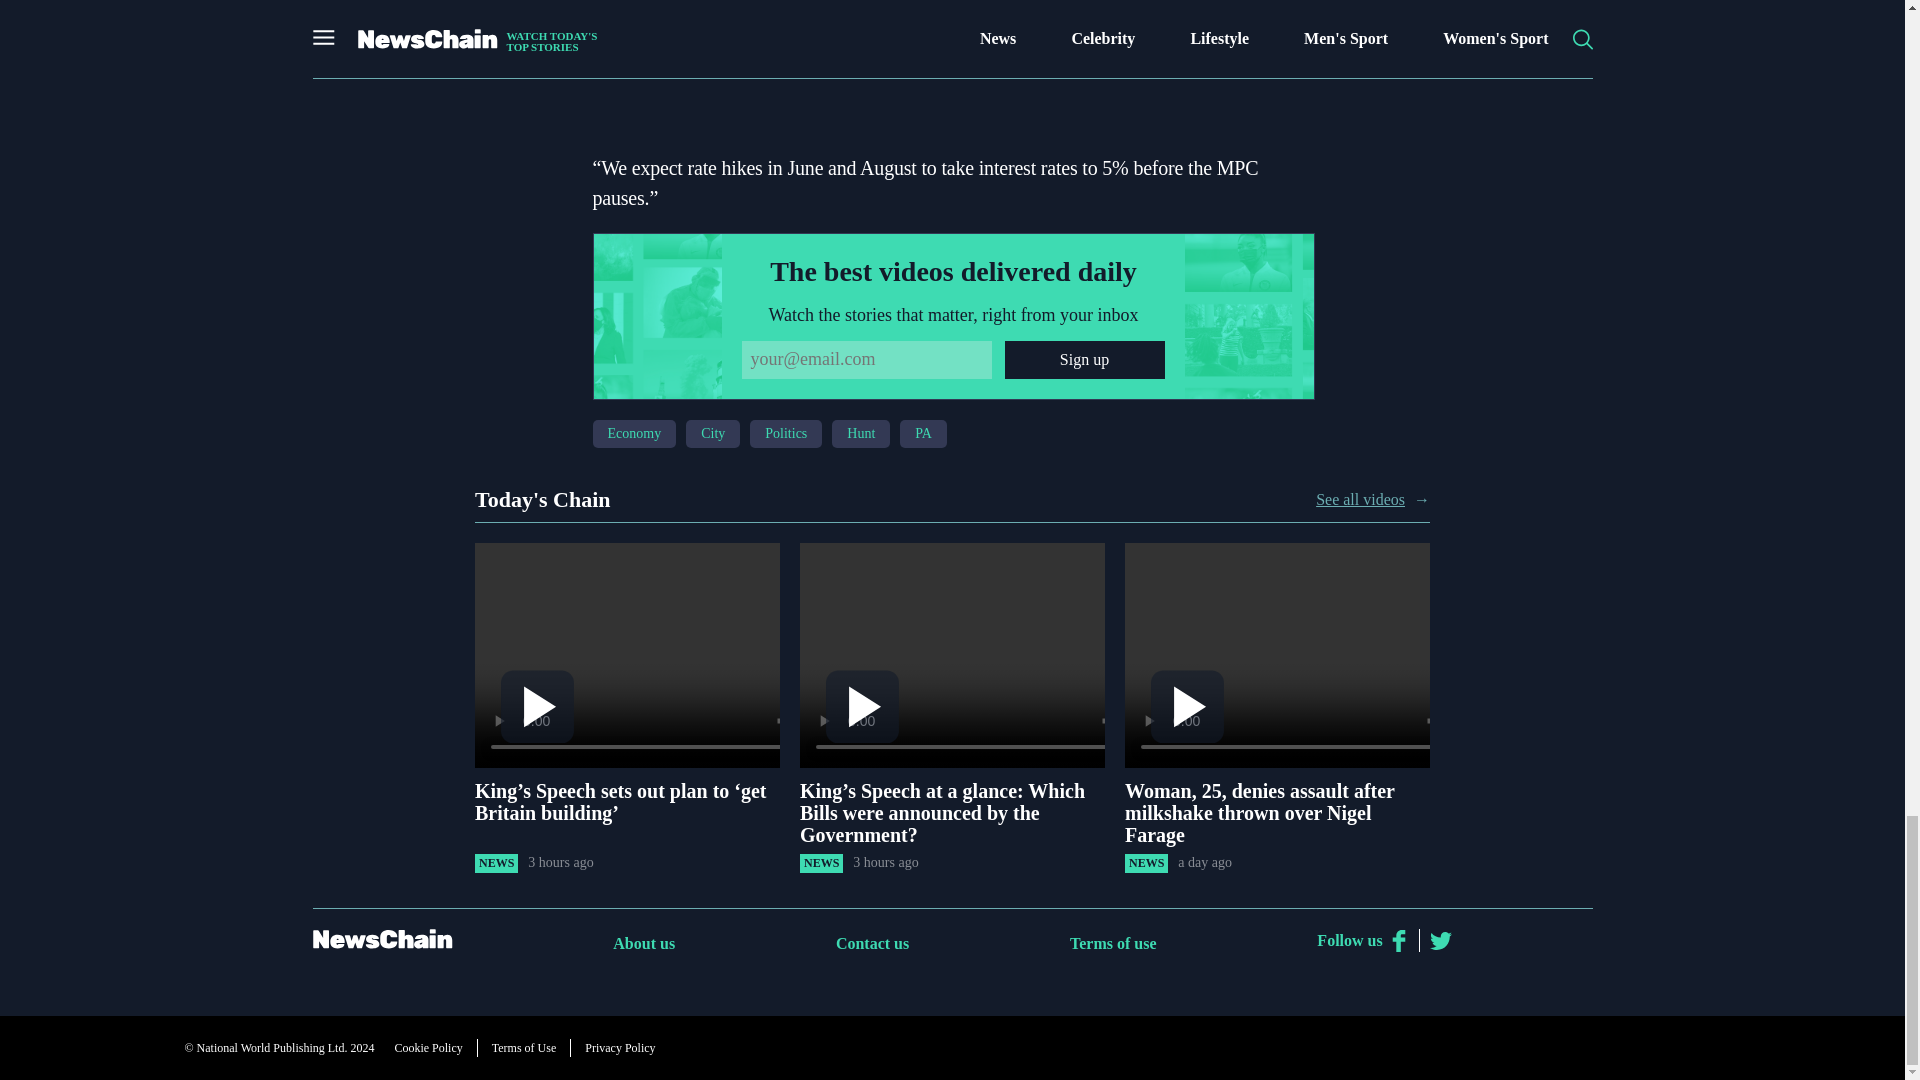 Image resolution: width=1920 pixels, height=1080 pixels. I want to click on Politics, so click(786, 434).